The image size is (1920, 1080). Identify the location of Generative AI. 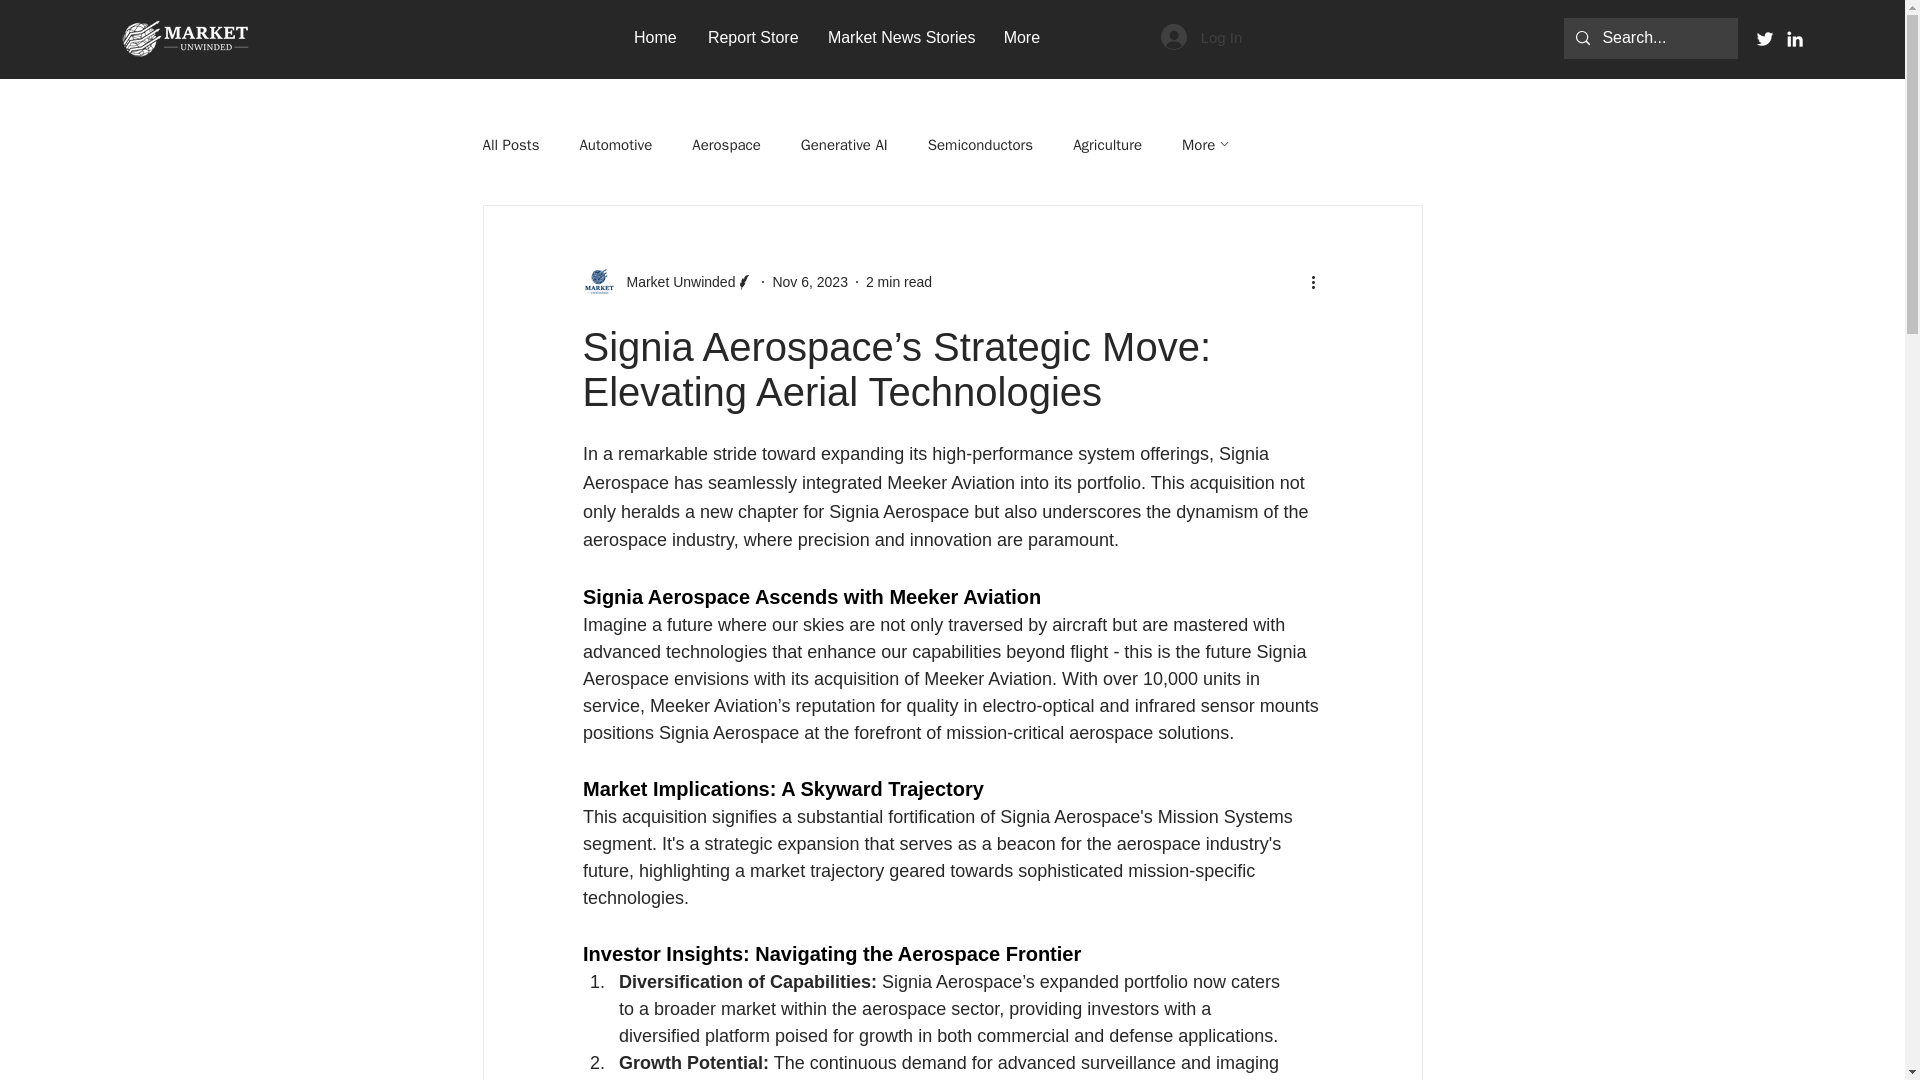
(844, 146).